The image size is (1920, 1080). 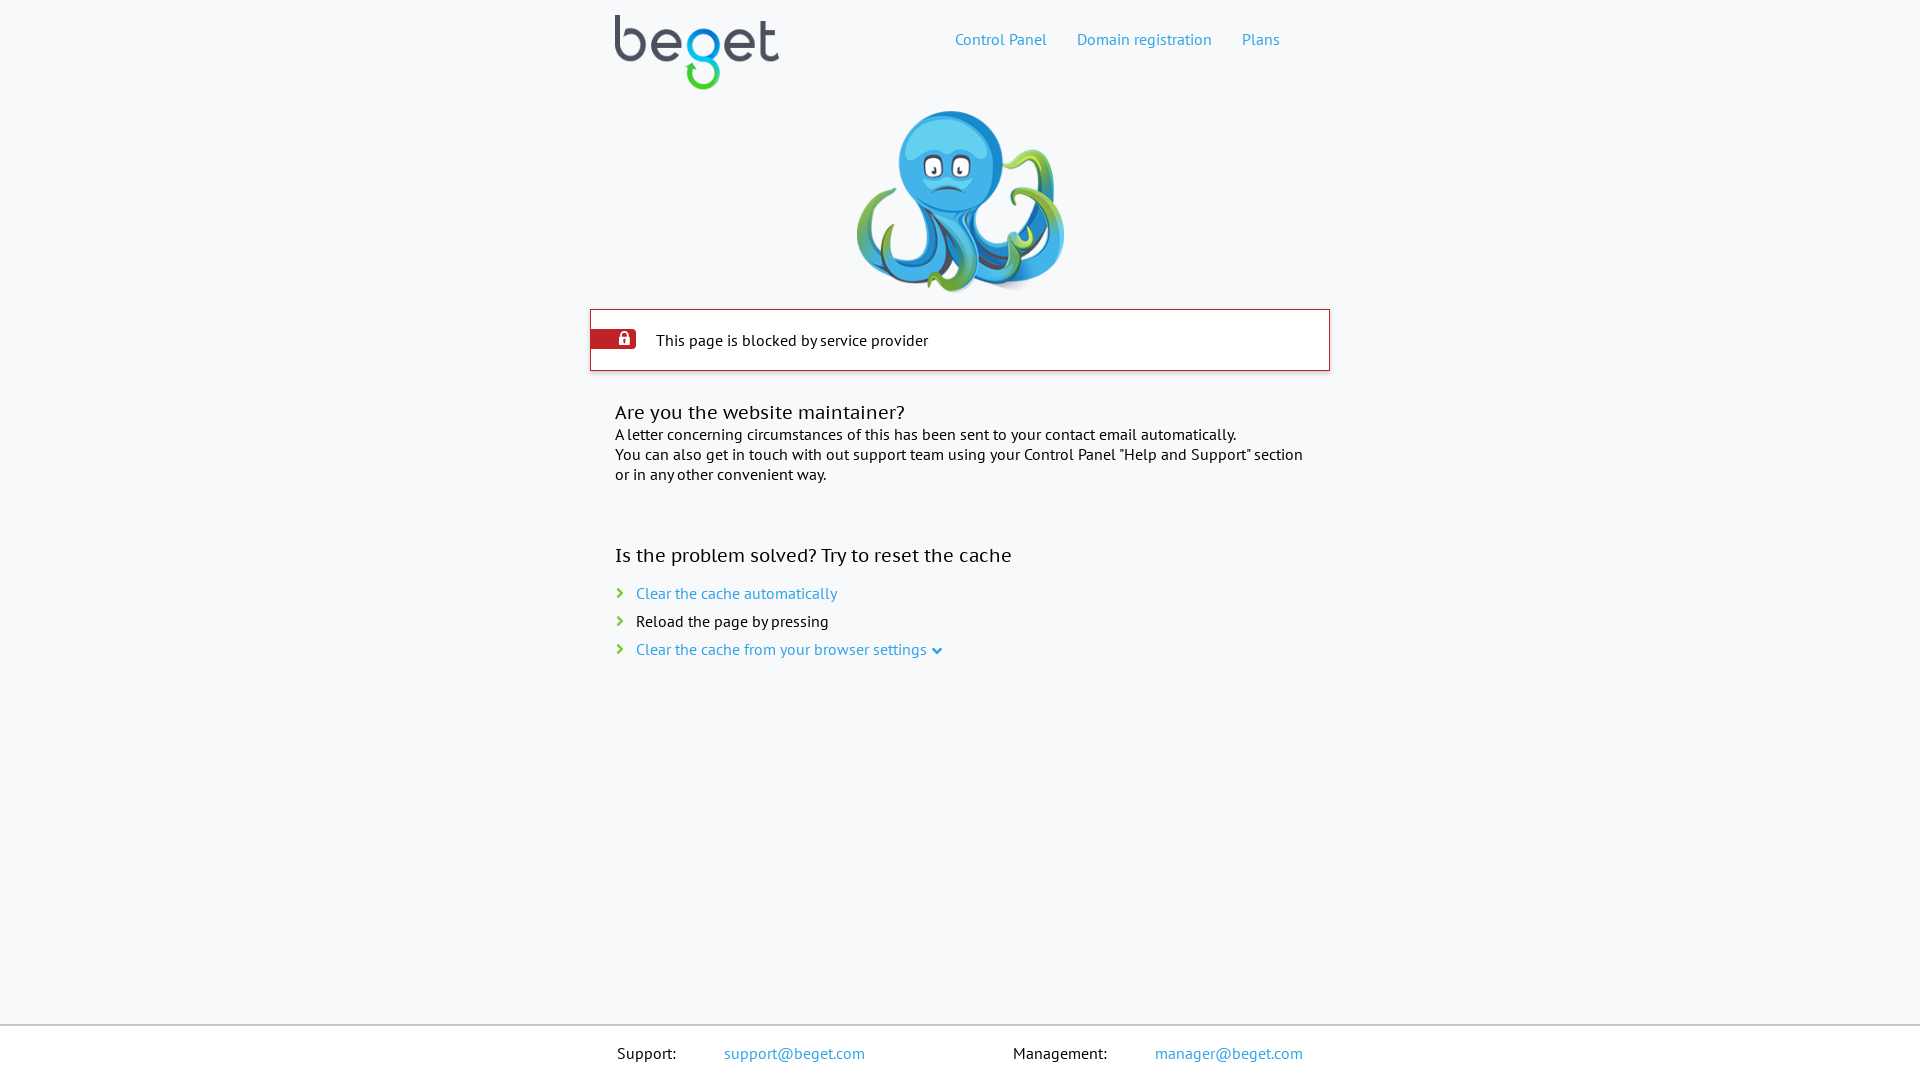 What do you see at coordinates (1229, 1053) in the screenshot?
I see `manager@beget.com` at bounding box center [1229, 1053].